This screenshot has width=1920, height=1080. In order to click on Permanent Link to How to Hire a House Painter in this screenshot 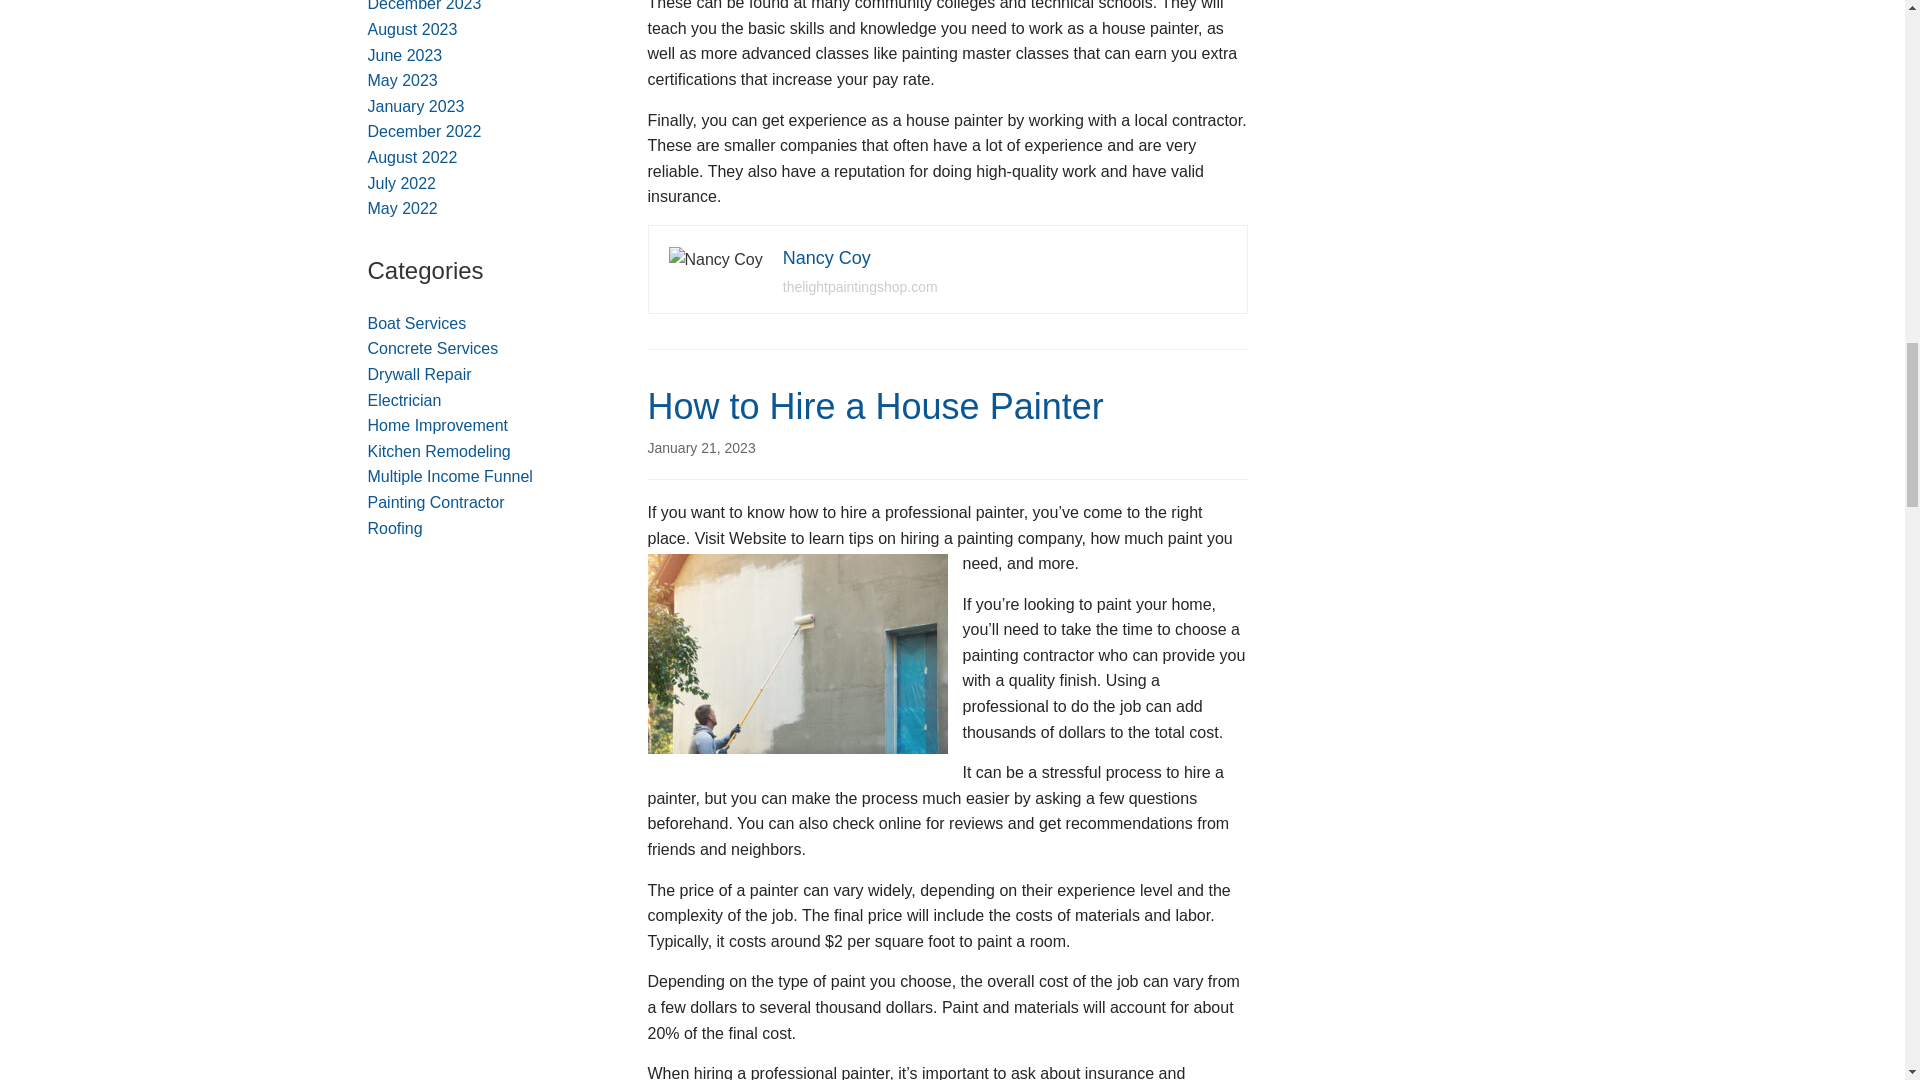, I will do `click(702, 447)`.